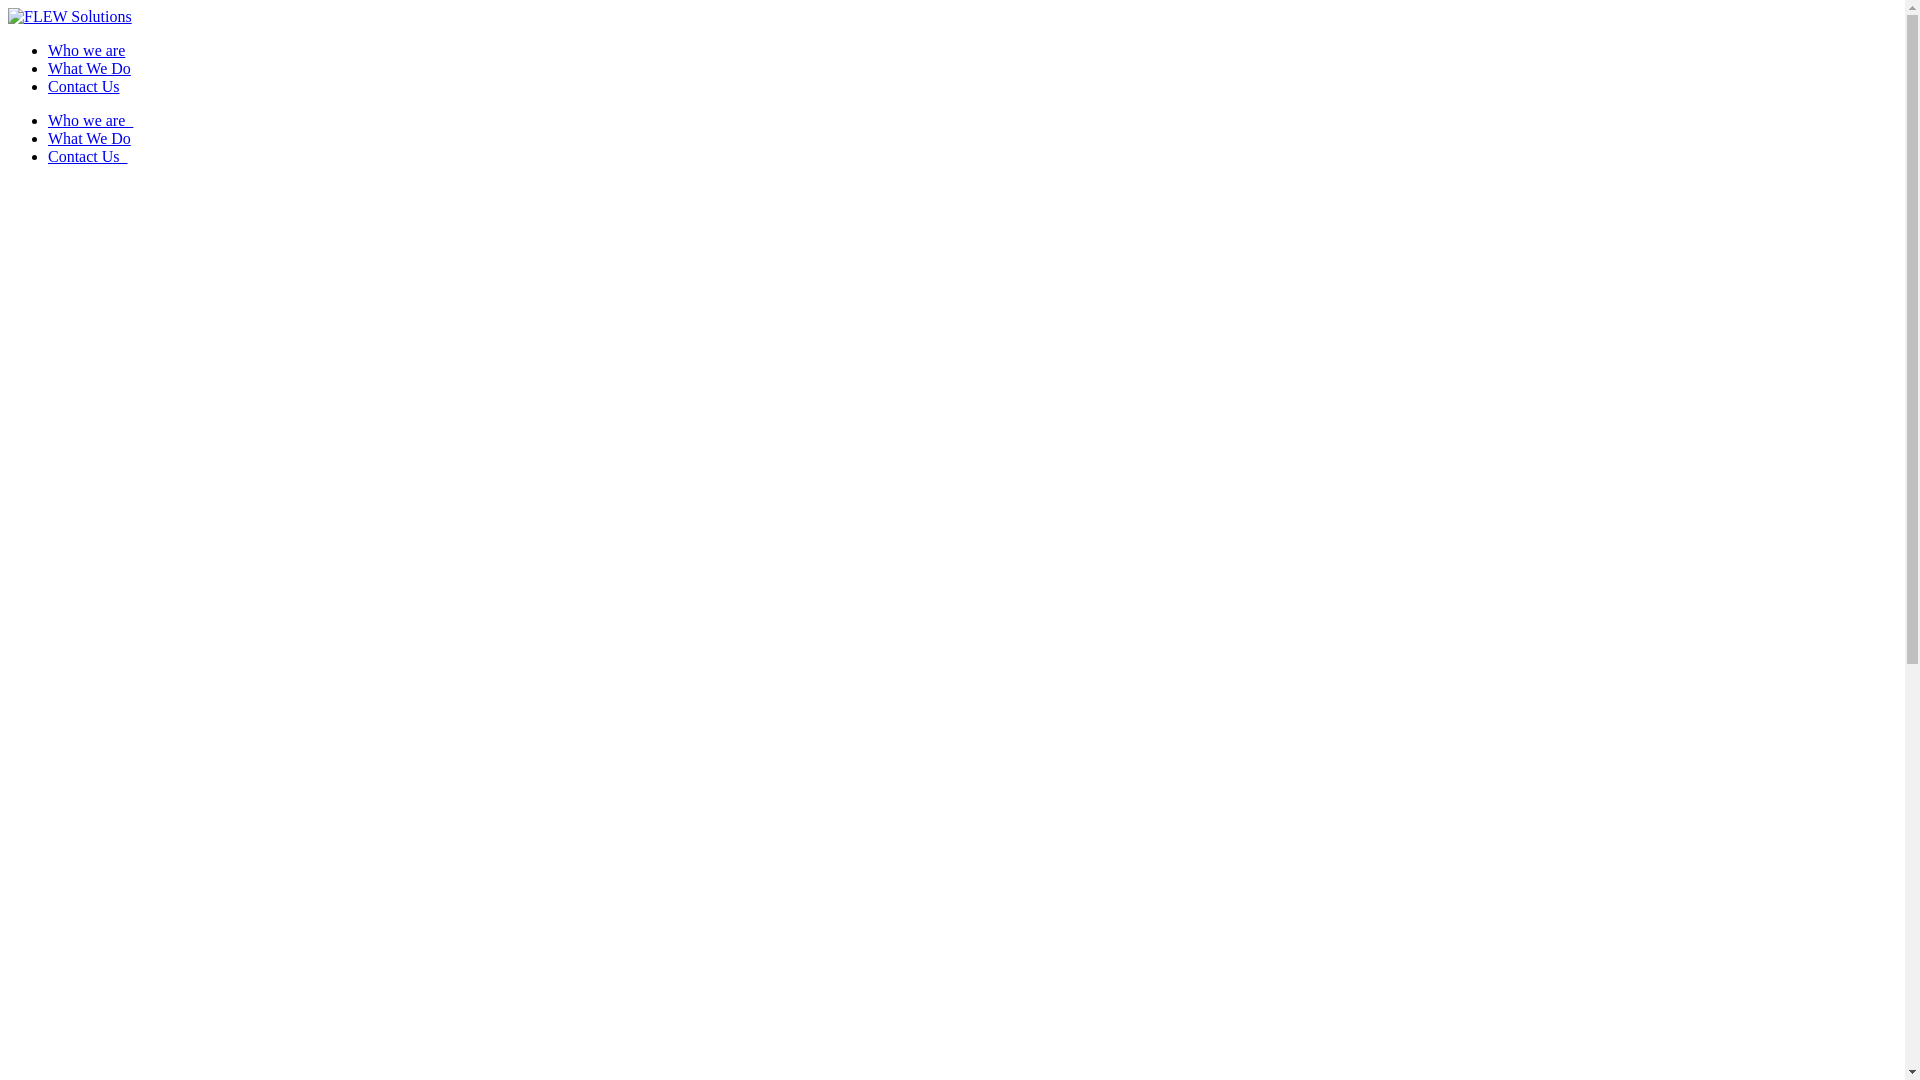  Describe the element at coordinates (86, 50) in the screenshot. I see `Who we are` at that location.